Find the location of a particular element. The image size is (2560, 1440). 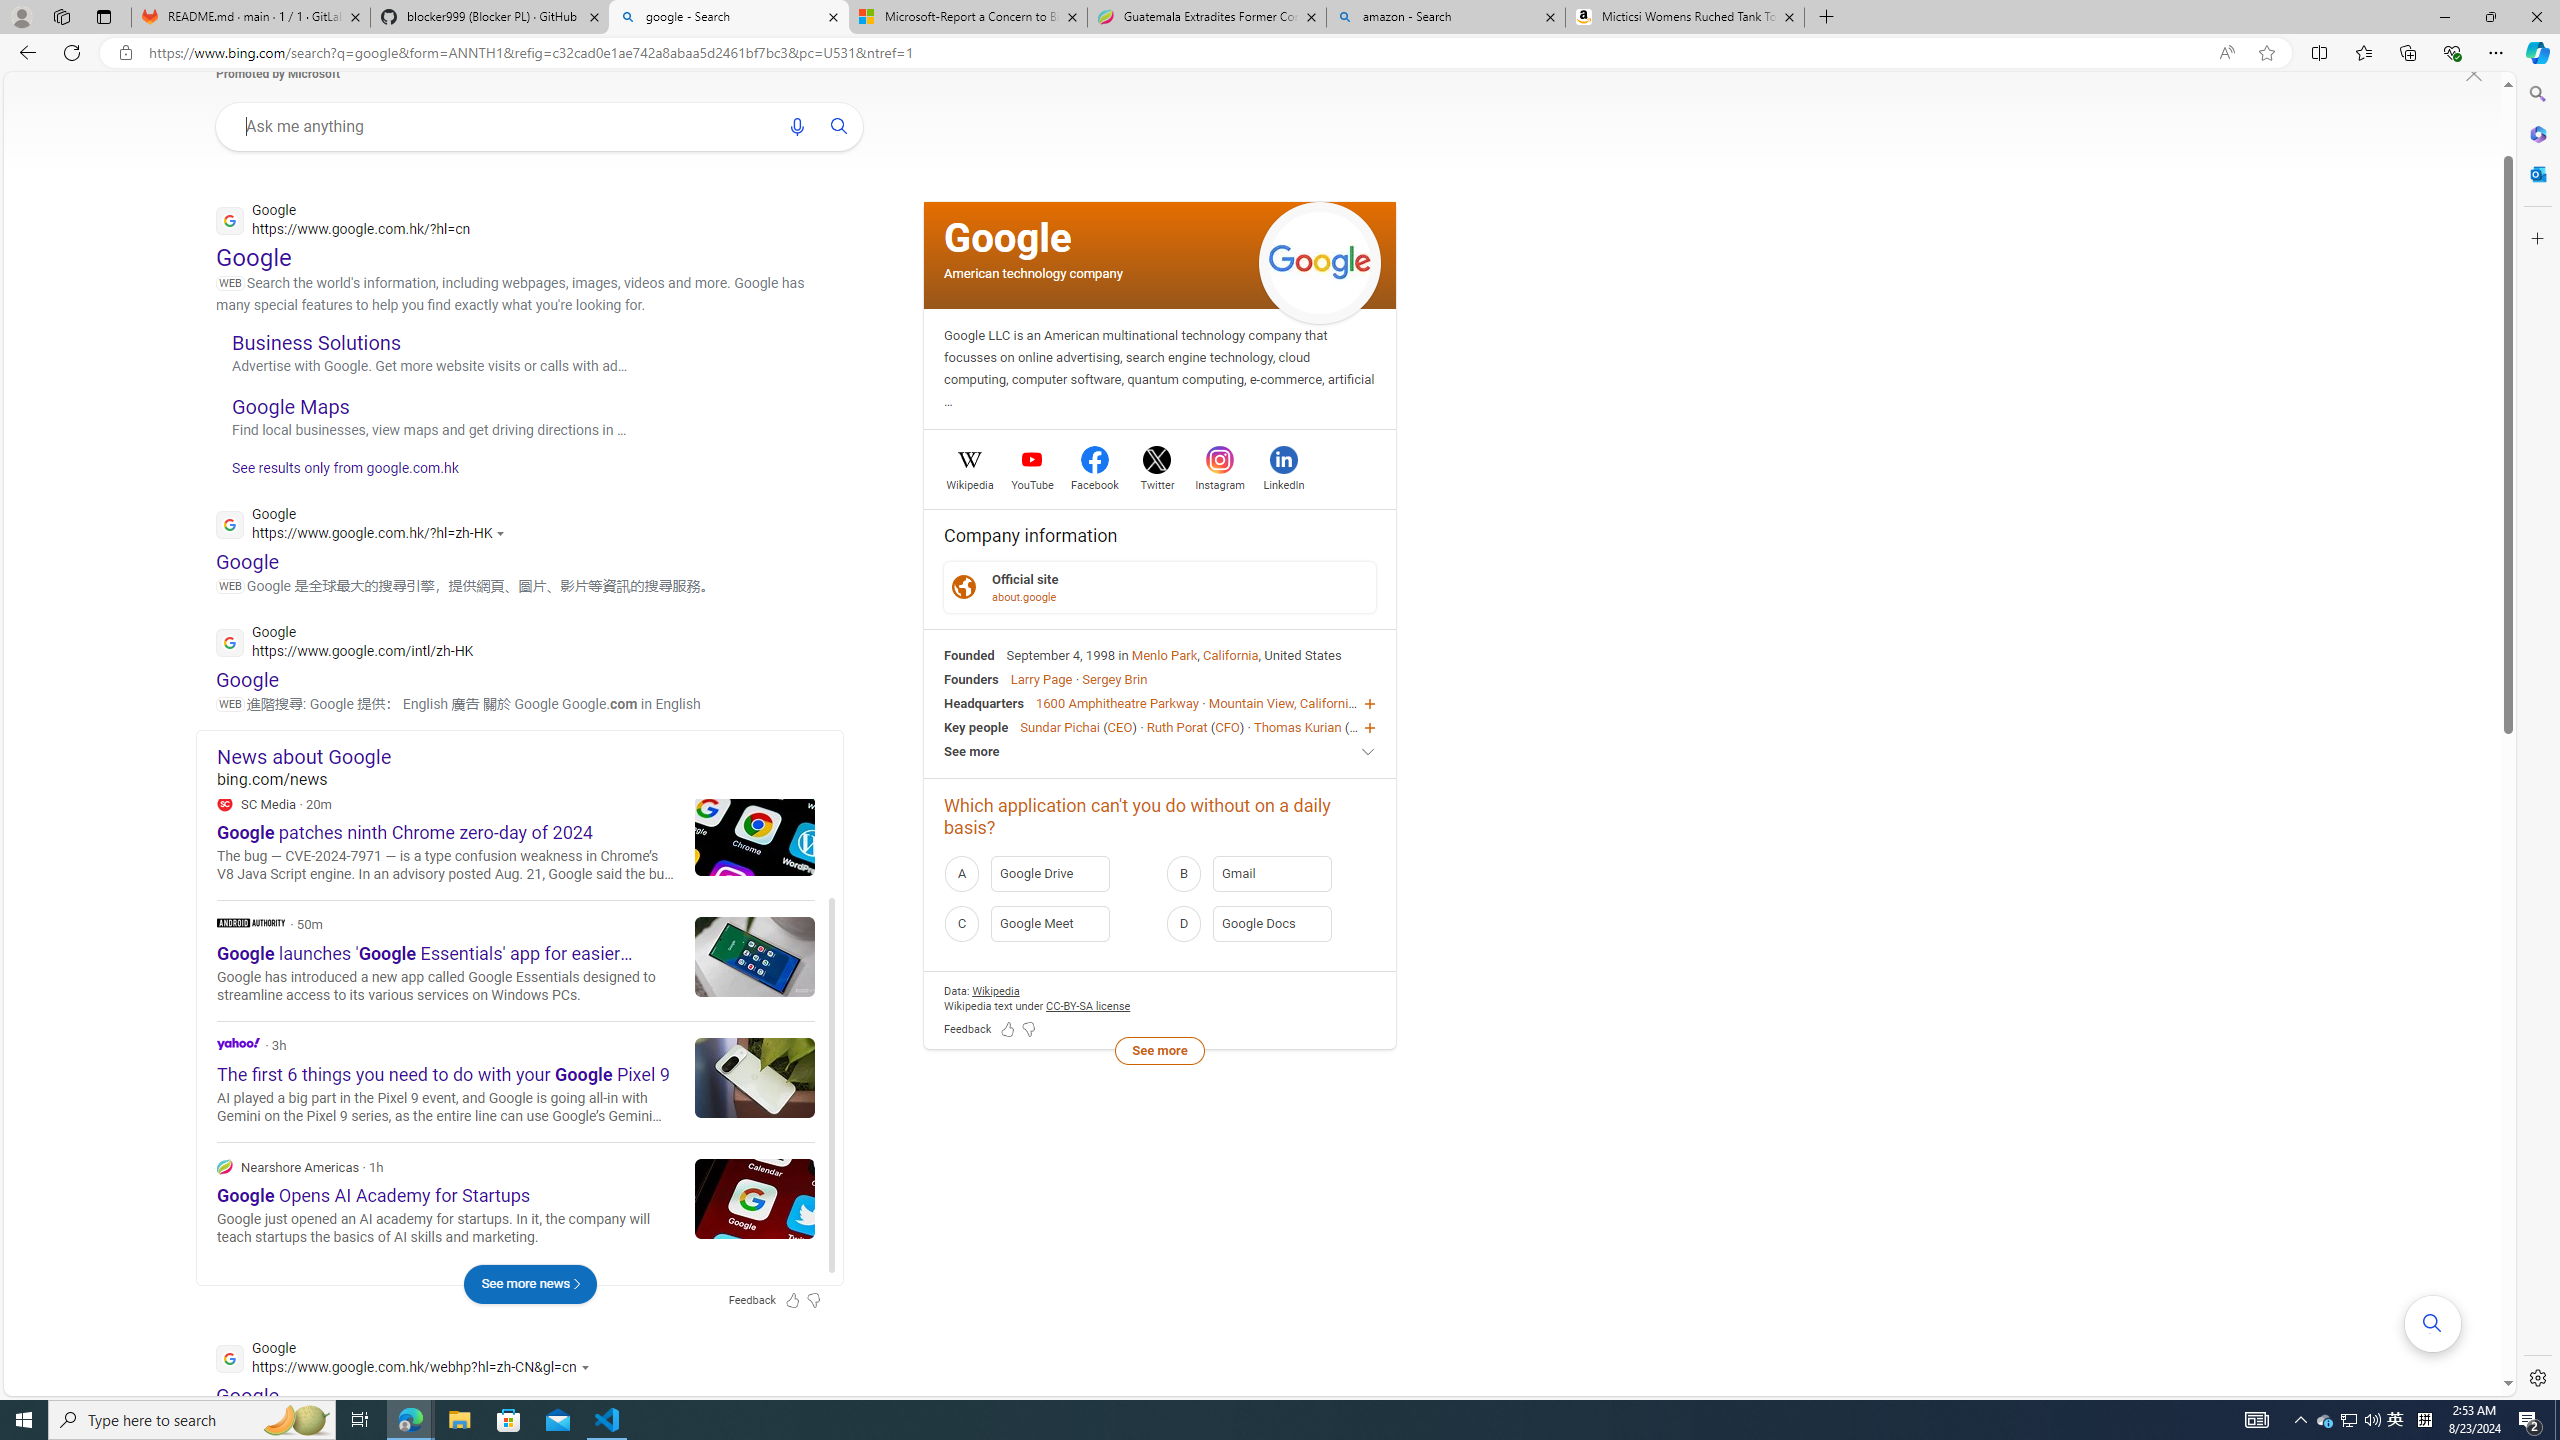

bing.com/news is located at coordinates (530, 778).